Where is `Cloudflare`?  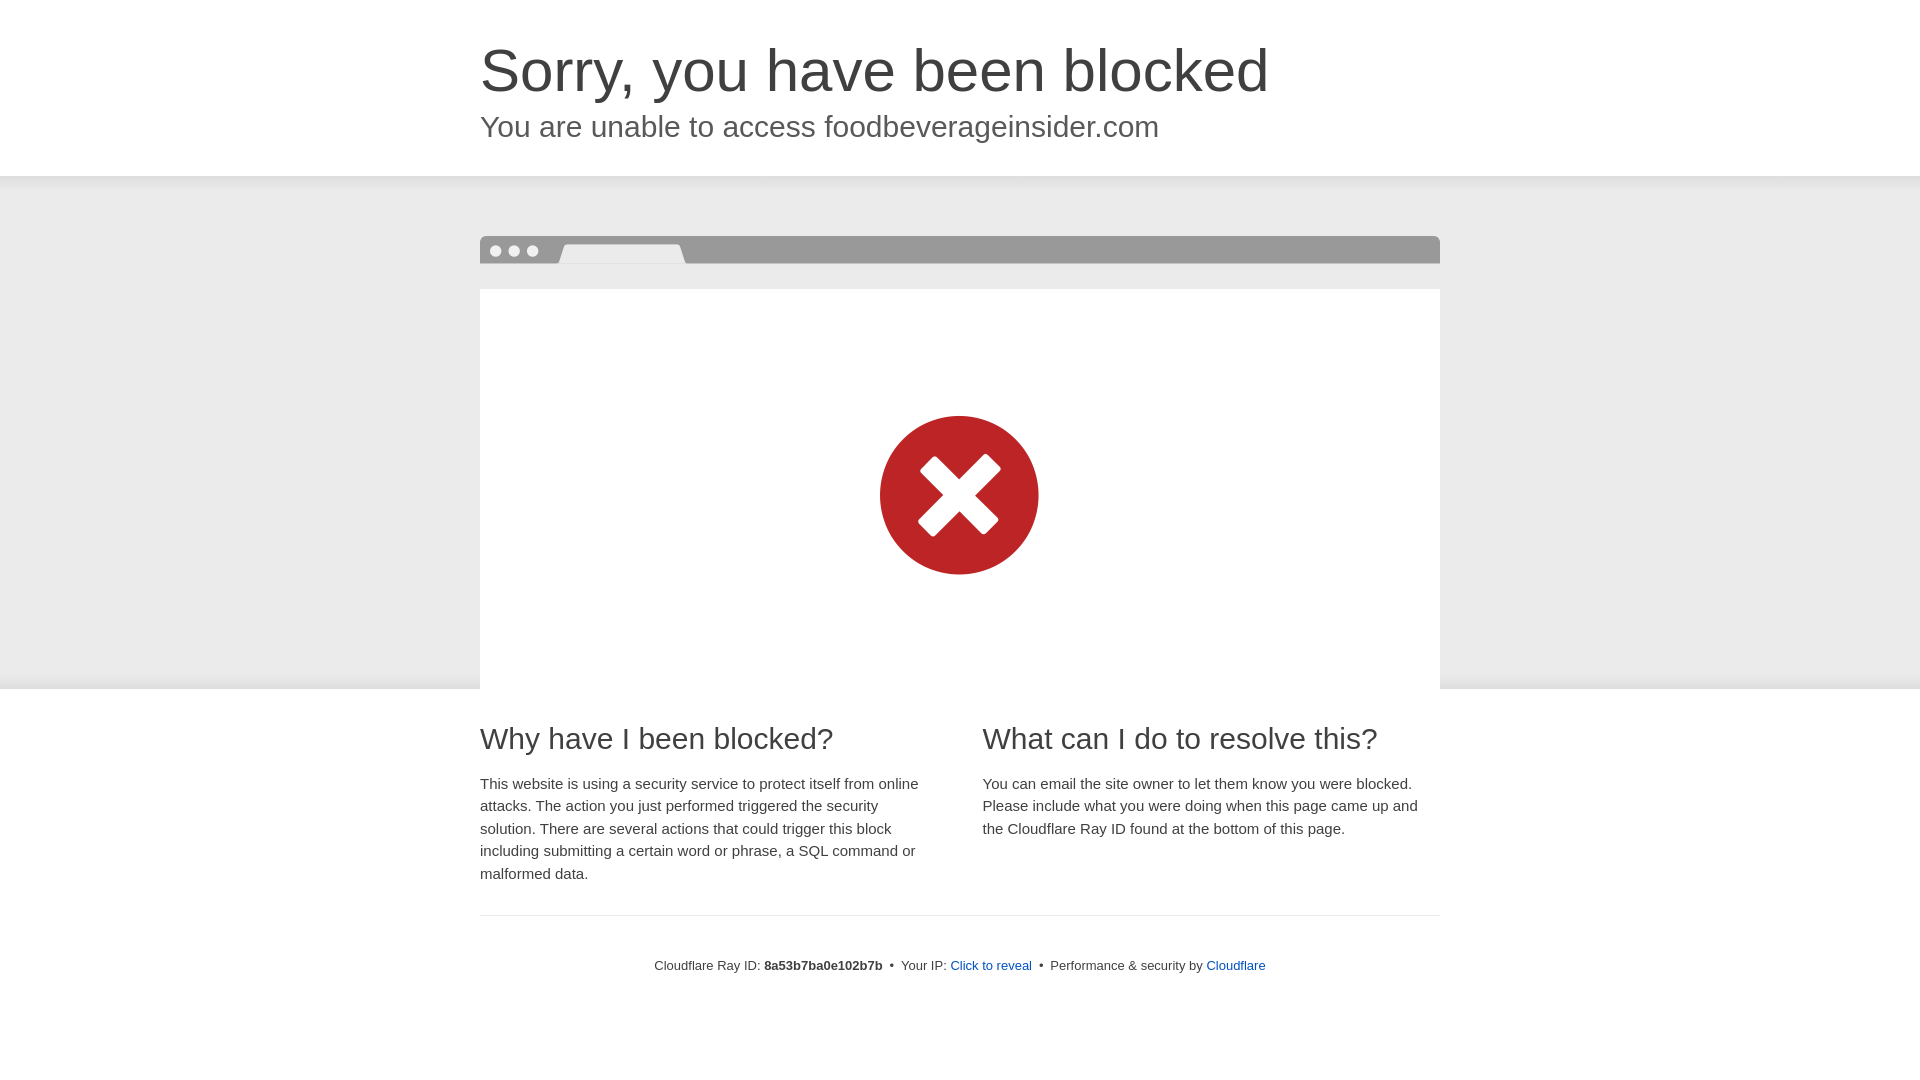
Cloudflare is located at coordinates (1235, 965).